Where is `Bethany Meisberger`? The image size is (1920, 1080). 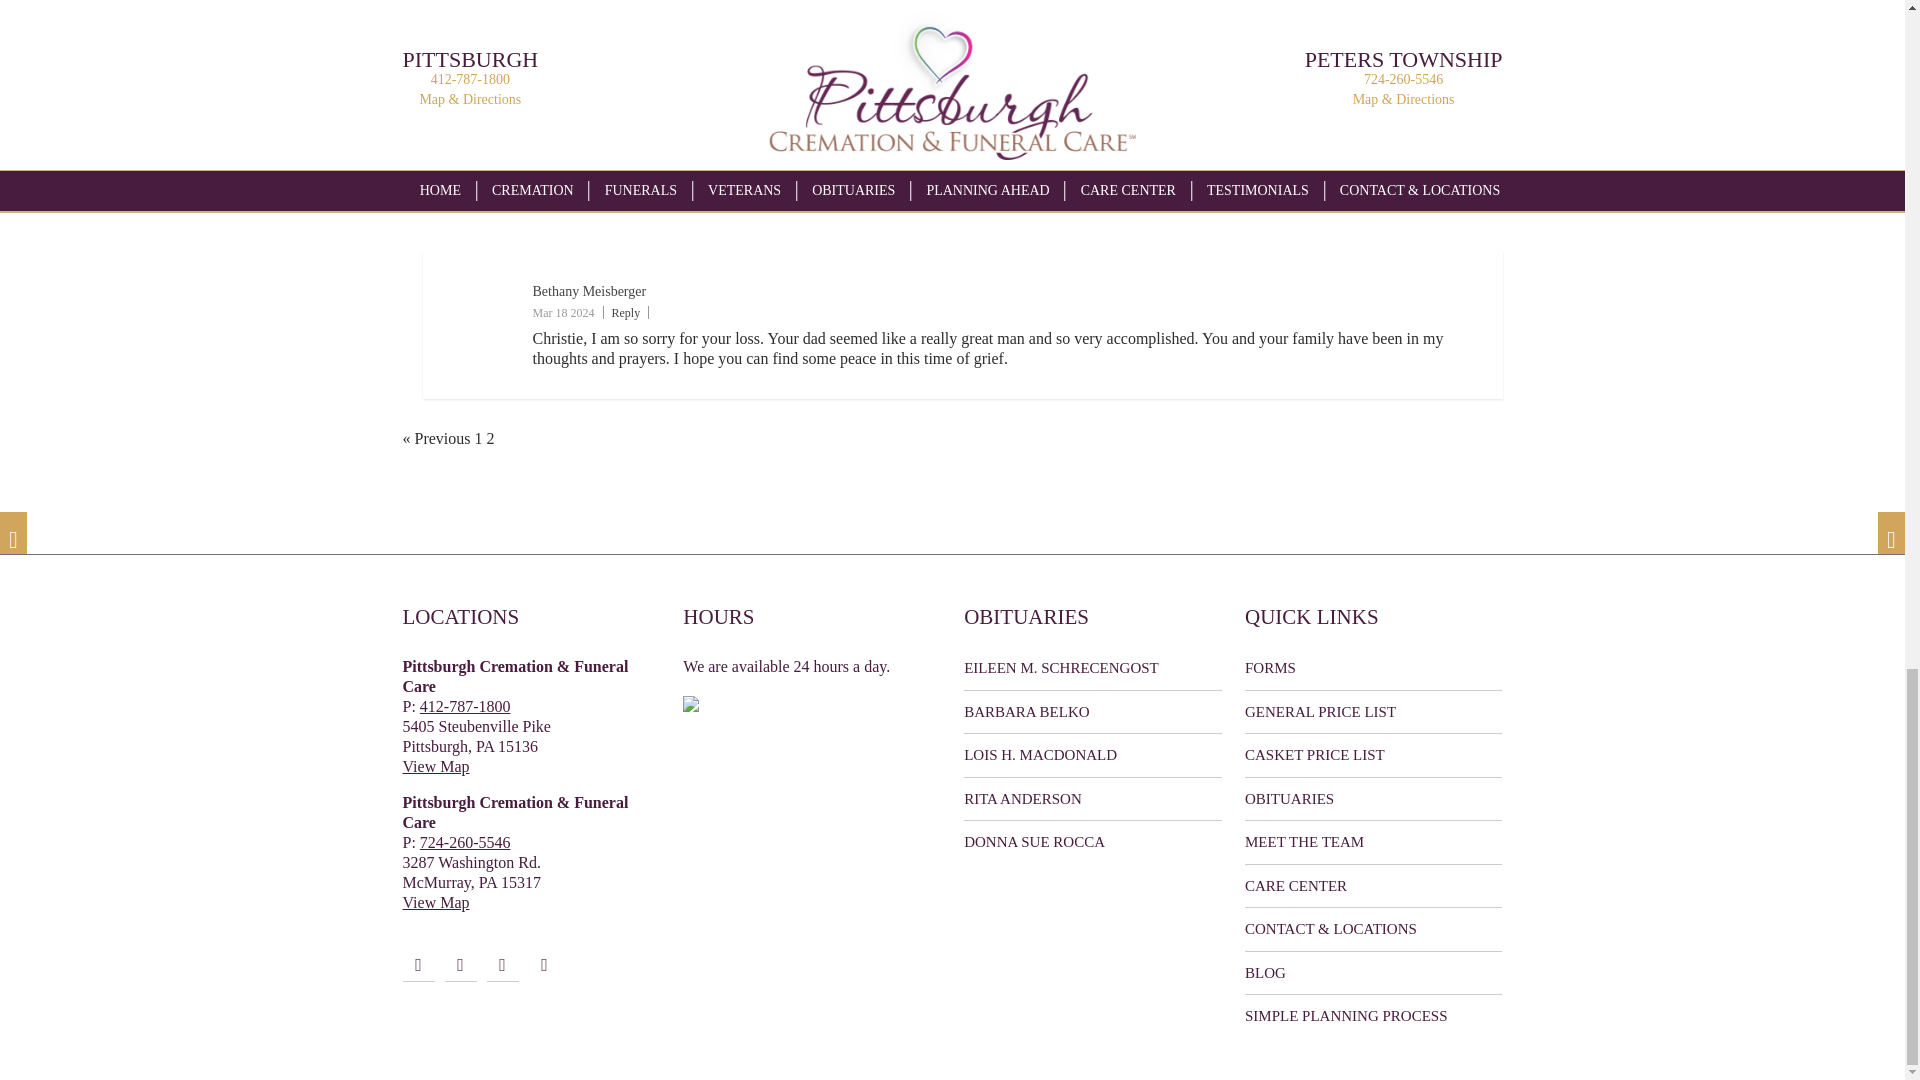 Bethany Meisberger is located at coordinates (588, 292).